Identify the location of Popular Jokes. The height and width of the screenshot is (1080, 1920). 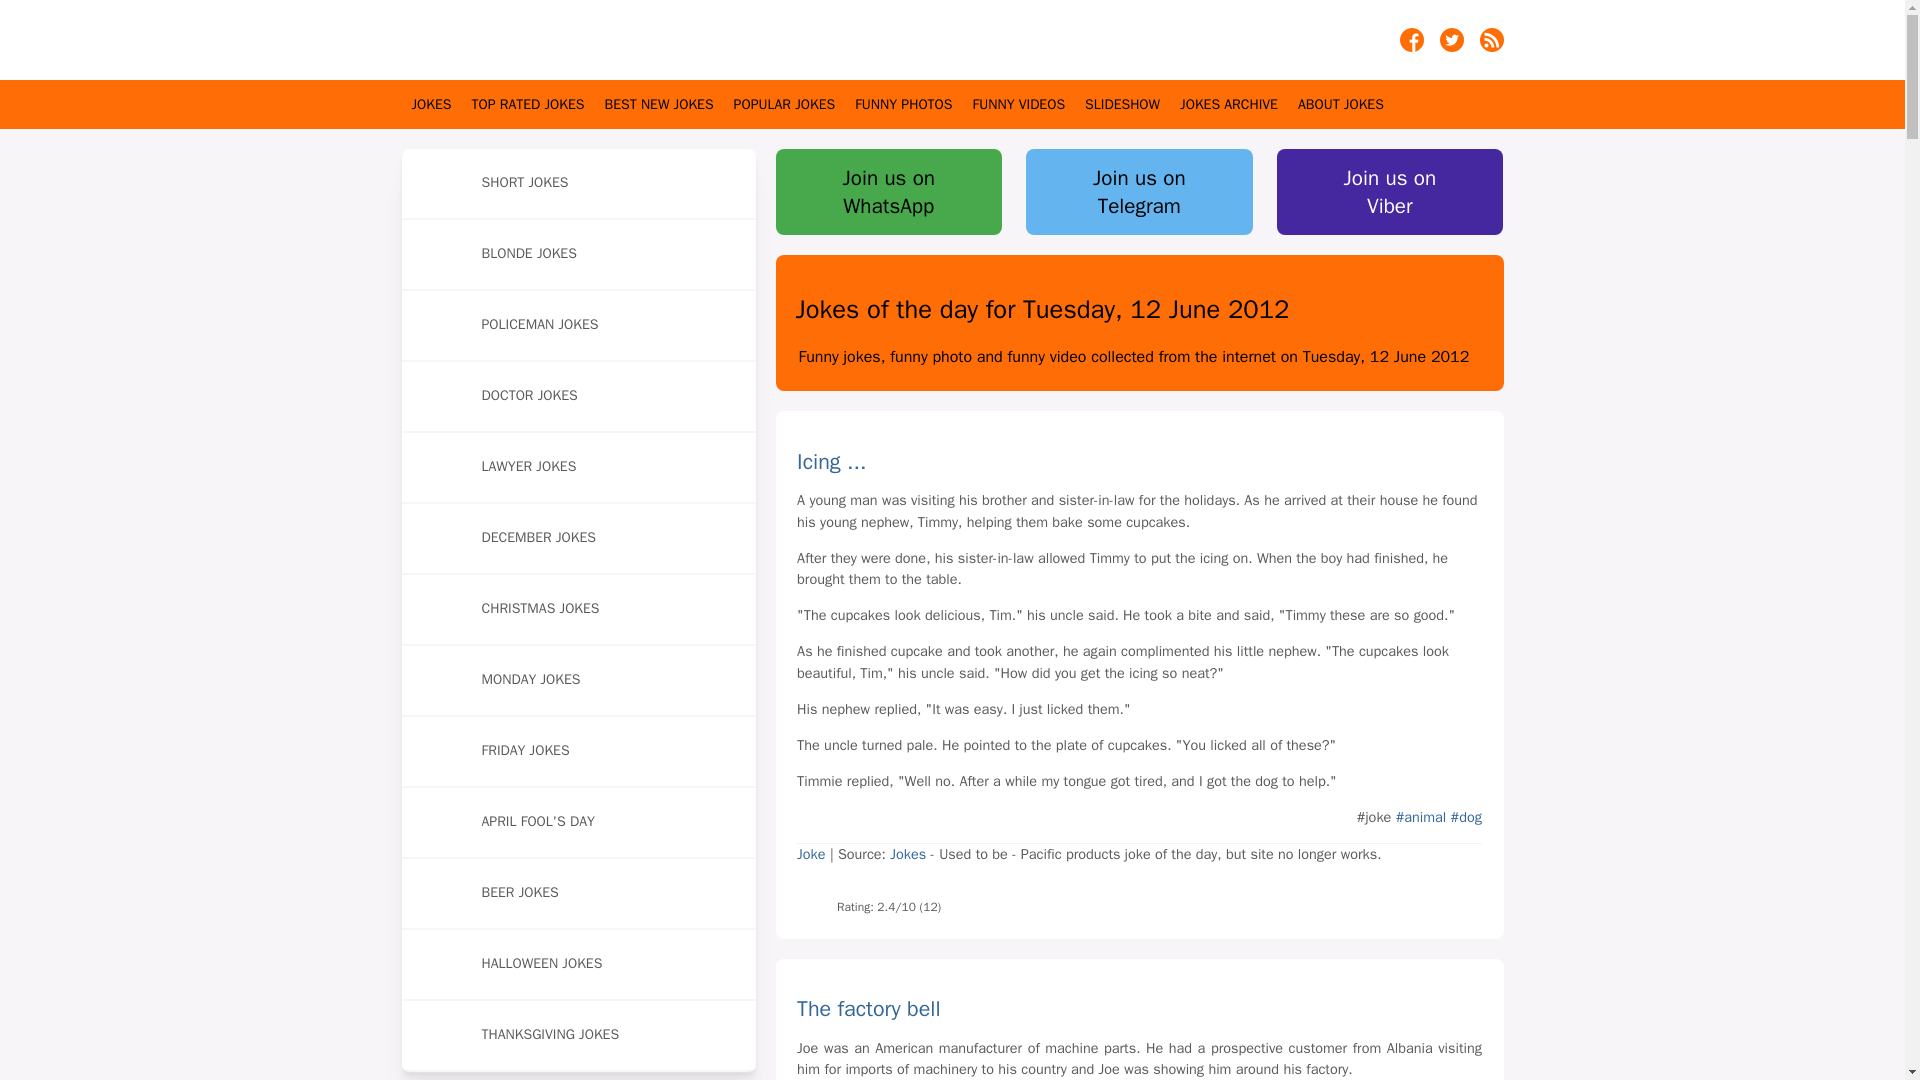
(784, 104).